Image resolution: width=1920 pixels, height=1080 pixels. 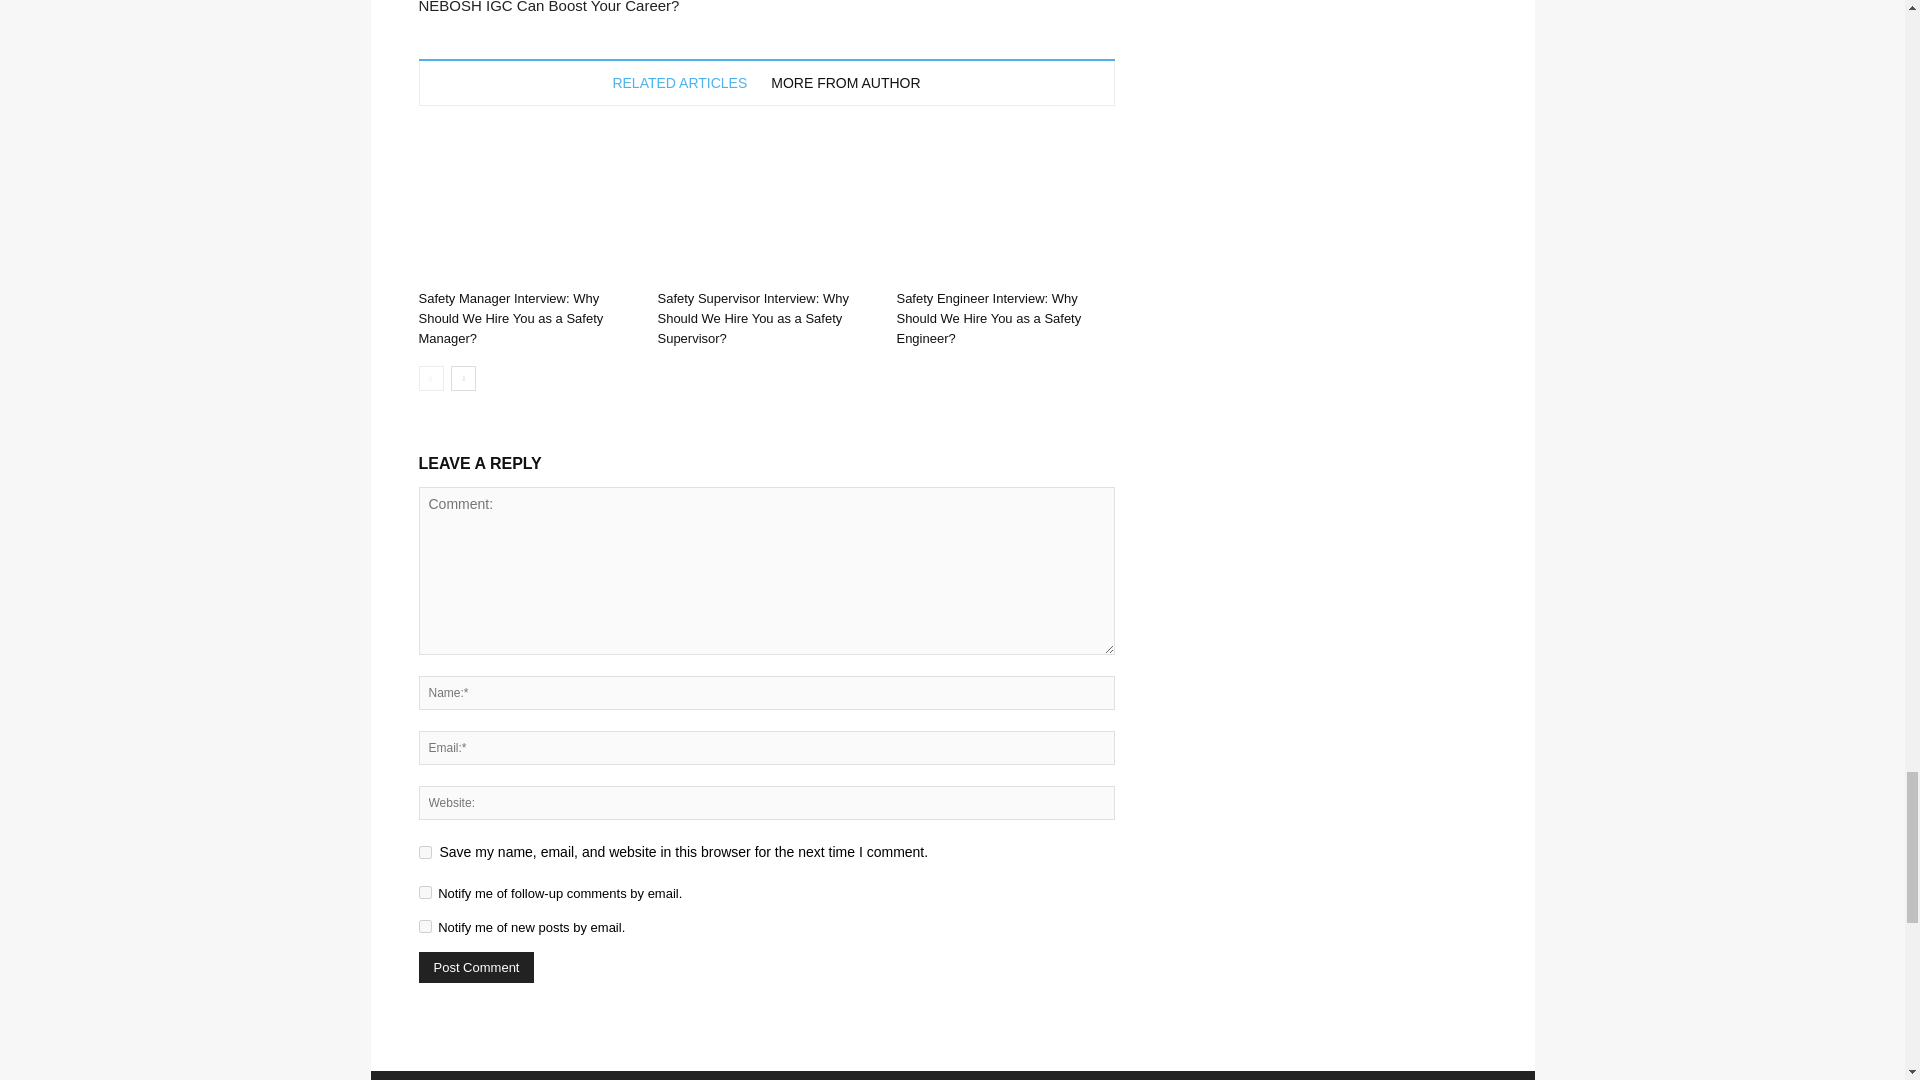 I want to click on yes, so click(x=424, y=852).